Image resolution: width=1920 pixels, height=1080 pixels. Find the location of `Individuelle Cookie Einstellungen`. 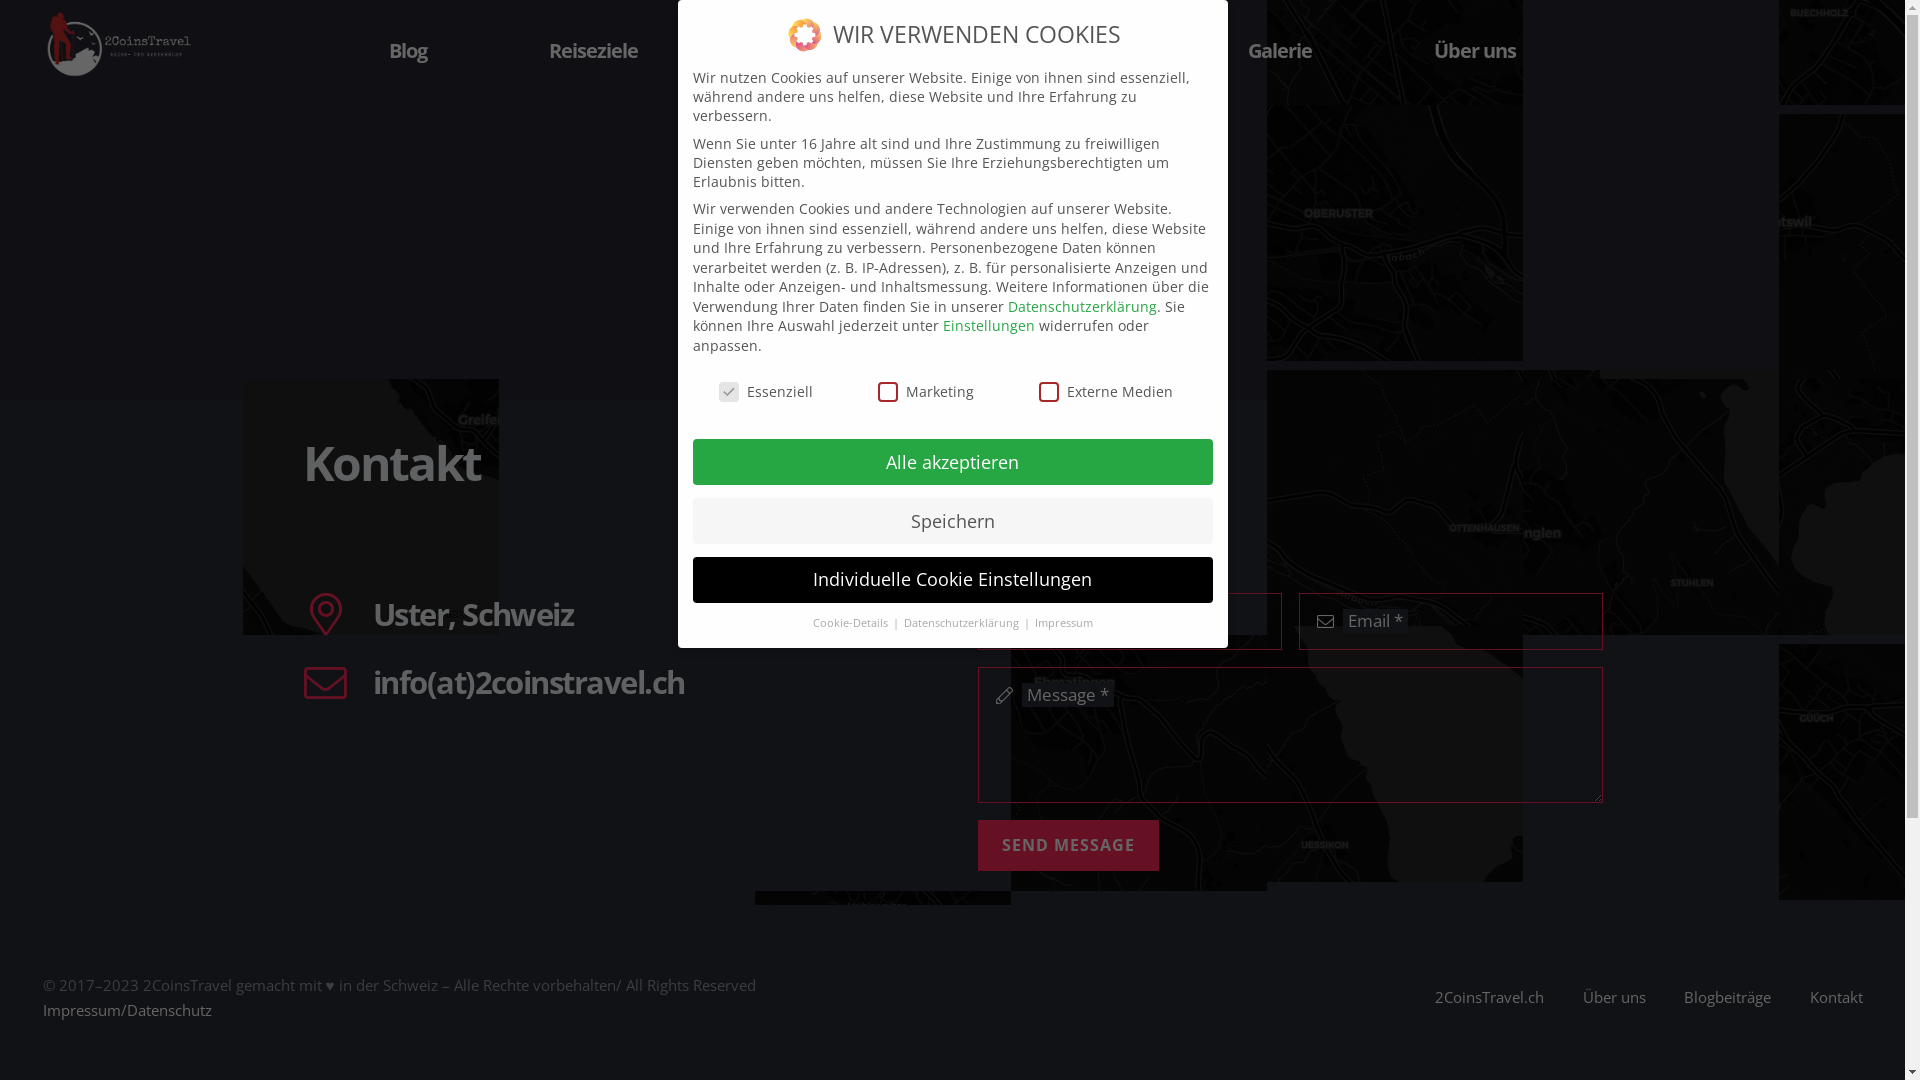

Individuelle Cookie Einstellungen is located at coordinates (952, 580).